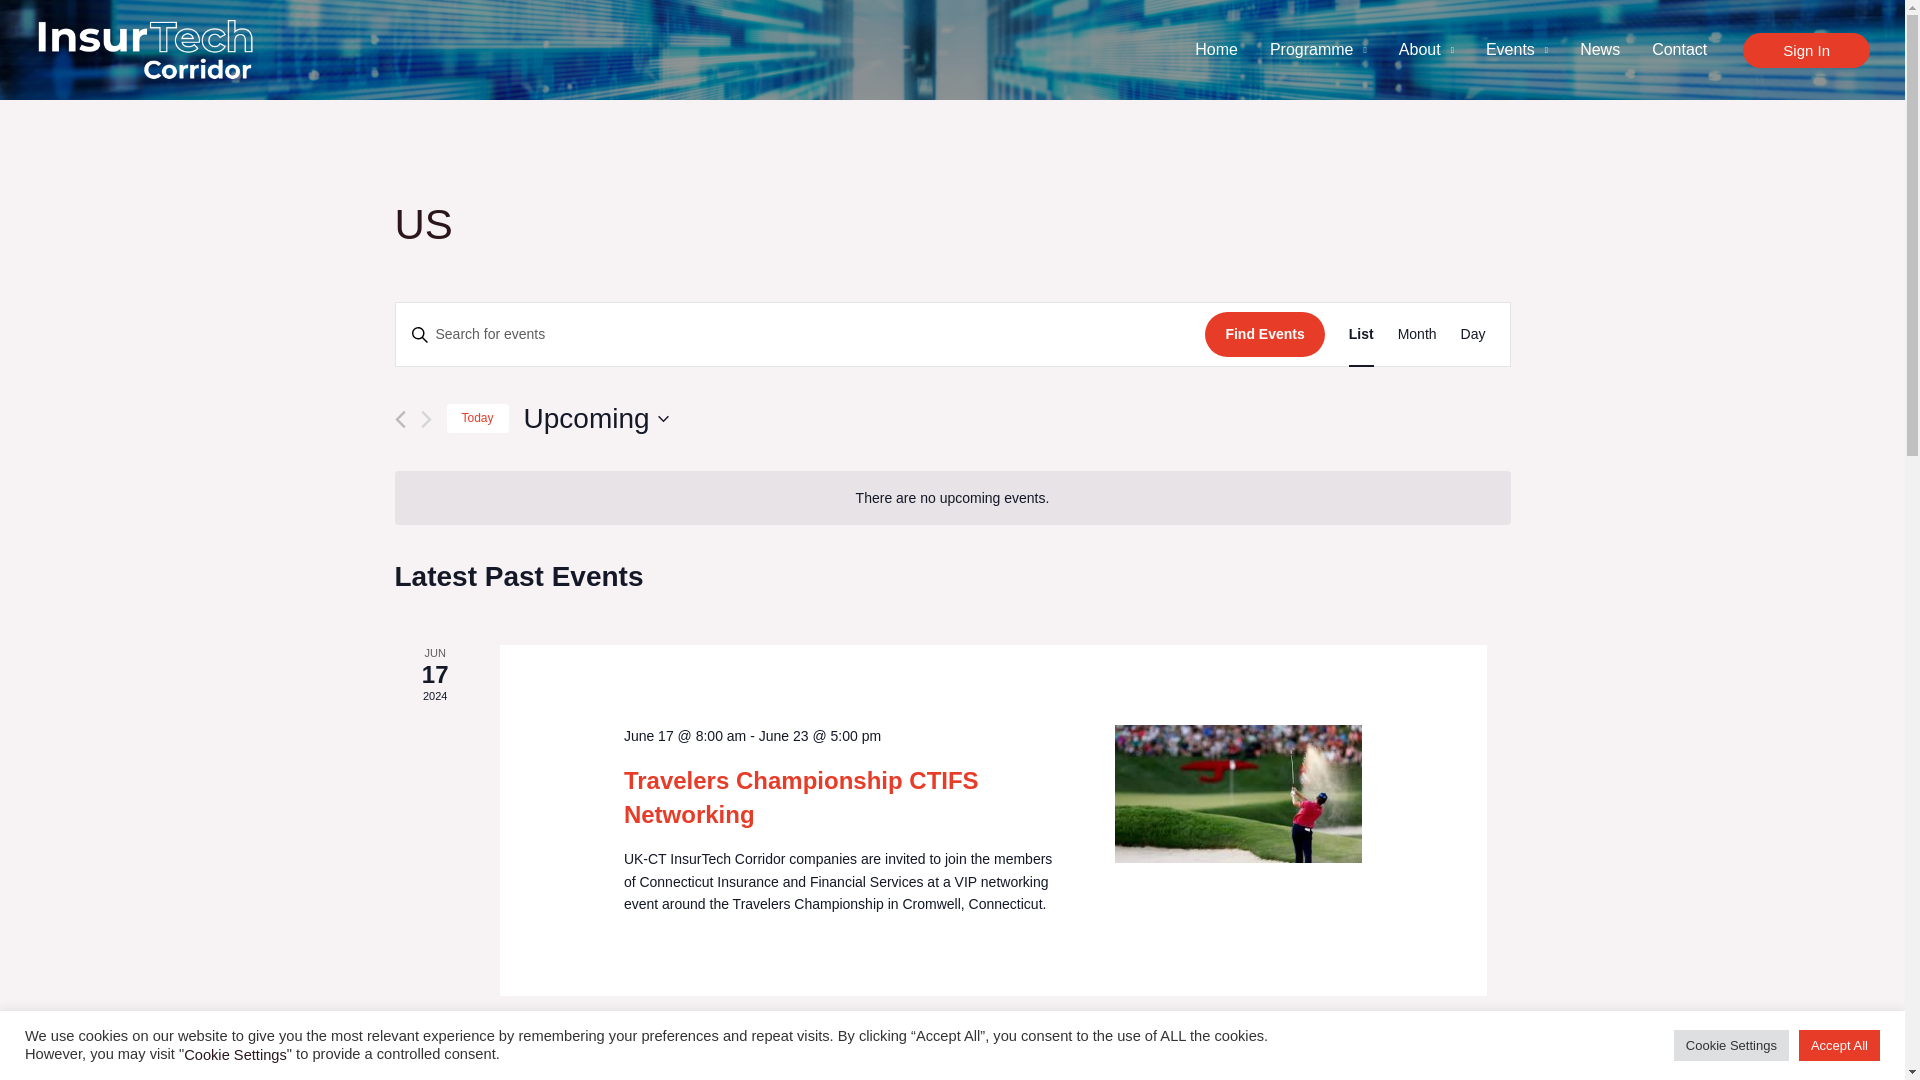  I want to click on Sign In, so click(1806, 50).